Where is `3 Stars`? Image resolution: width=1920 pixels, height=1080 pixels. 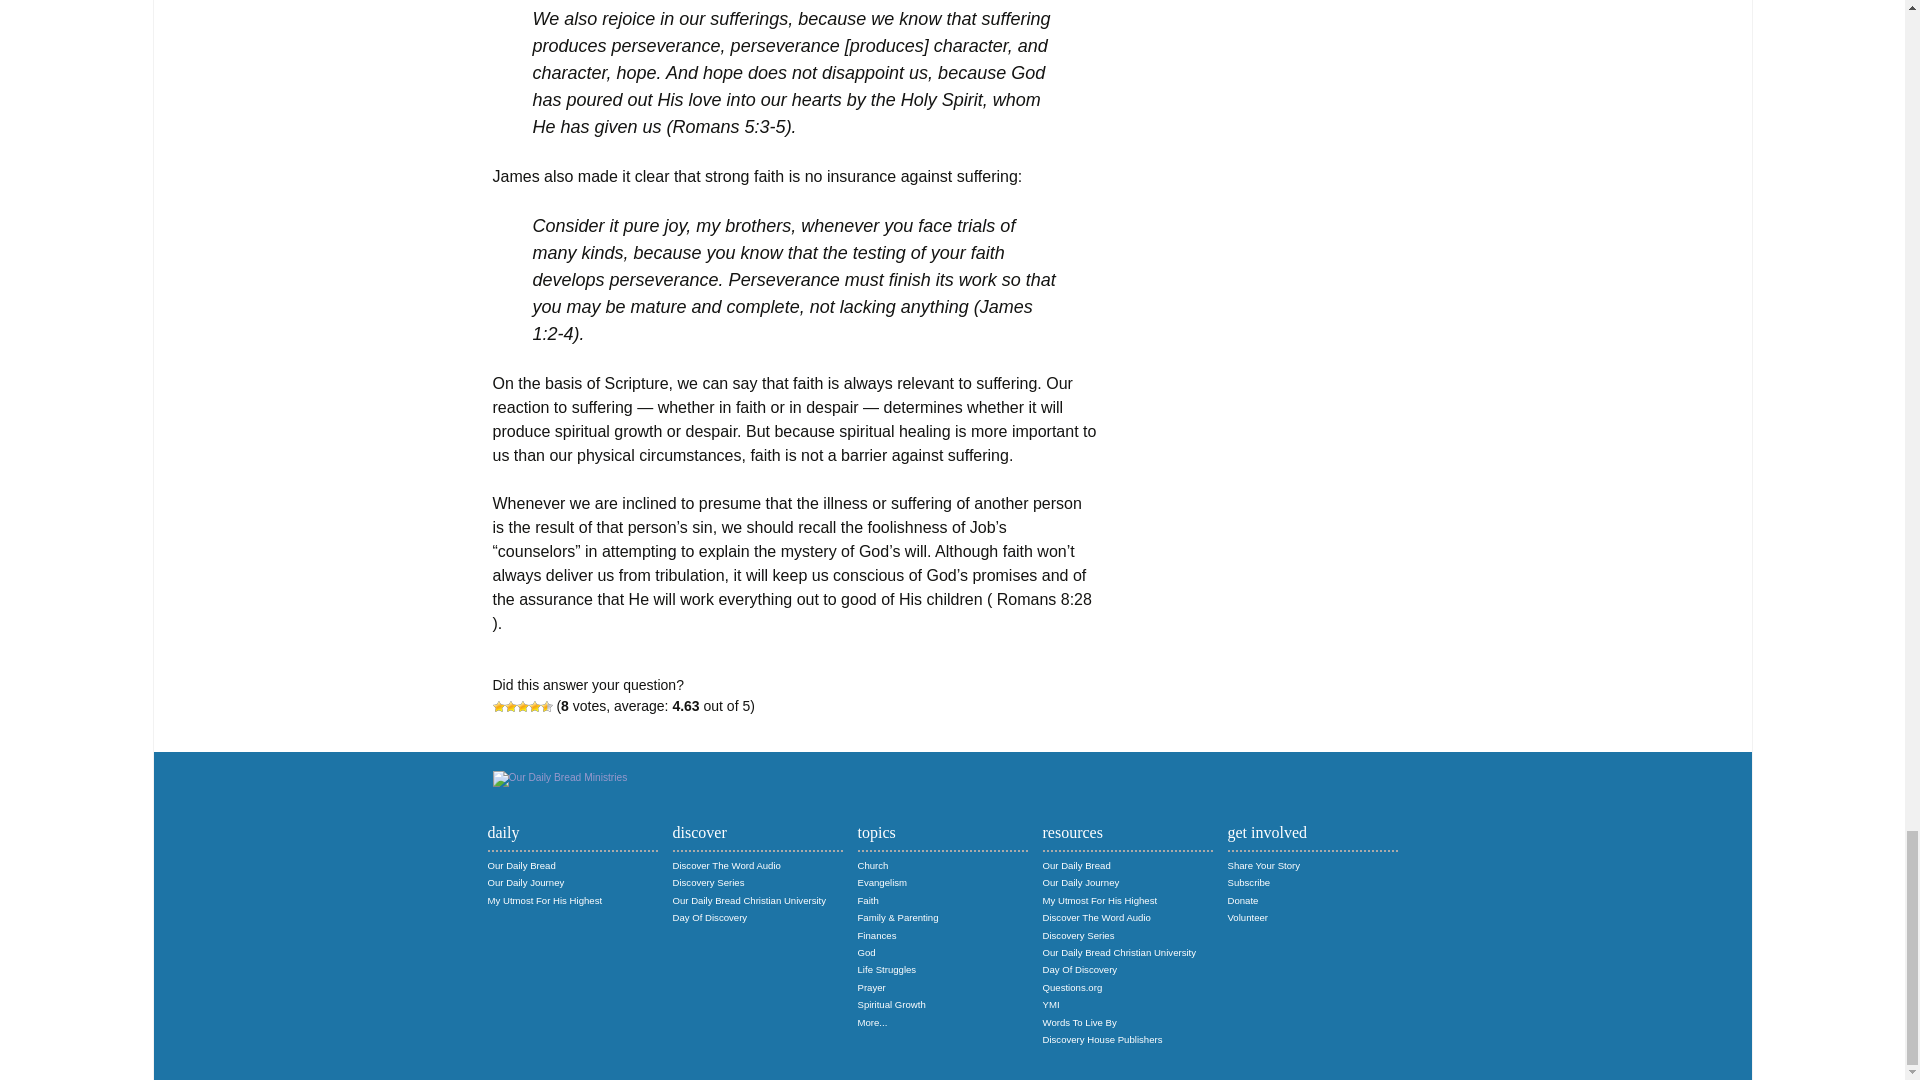
3 Stars is located at coordinates (522, 706).